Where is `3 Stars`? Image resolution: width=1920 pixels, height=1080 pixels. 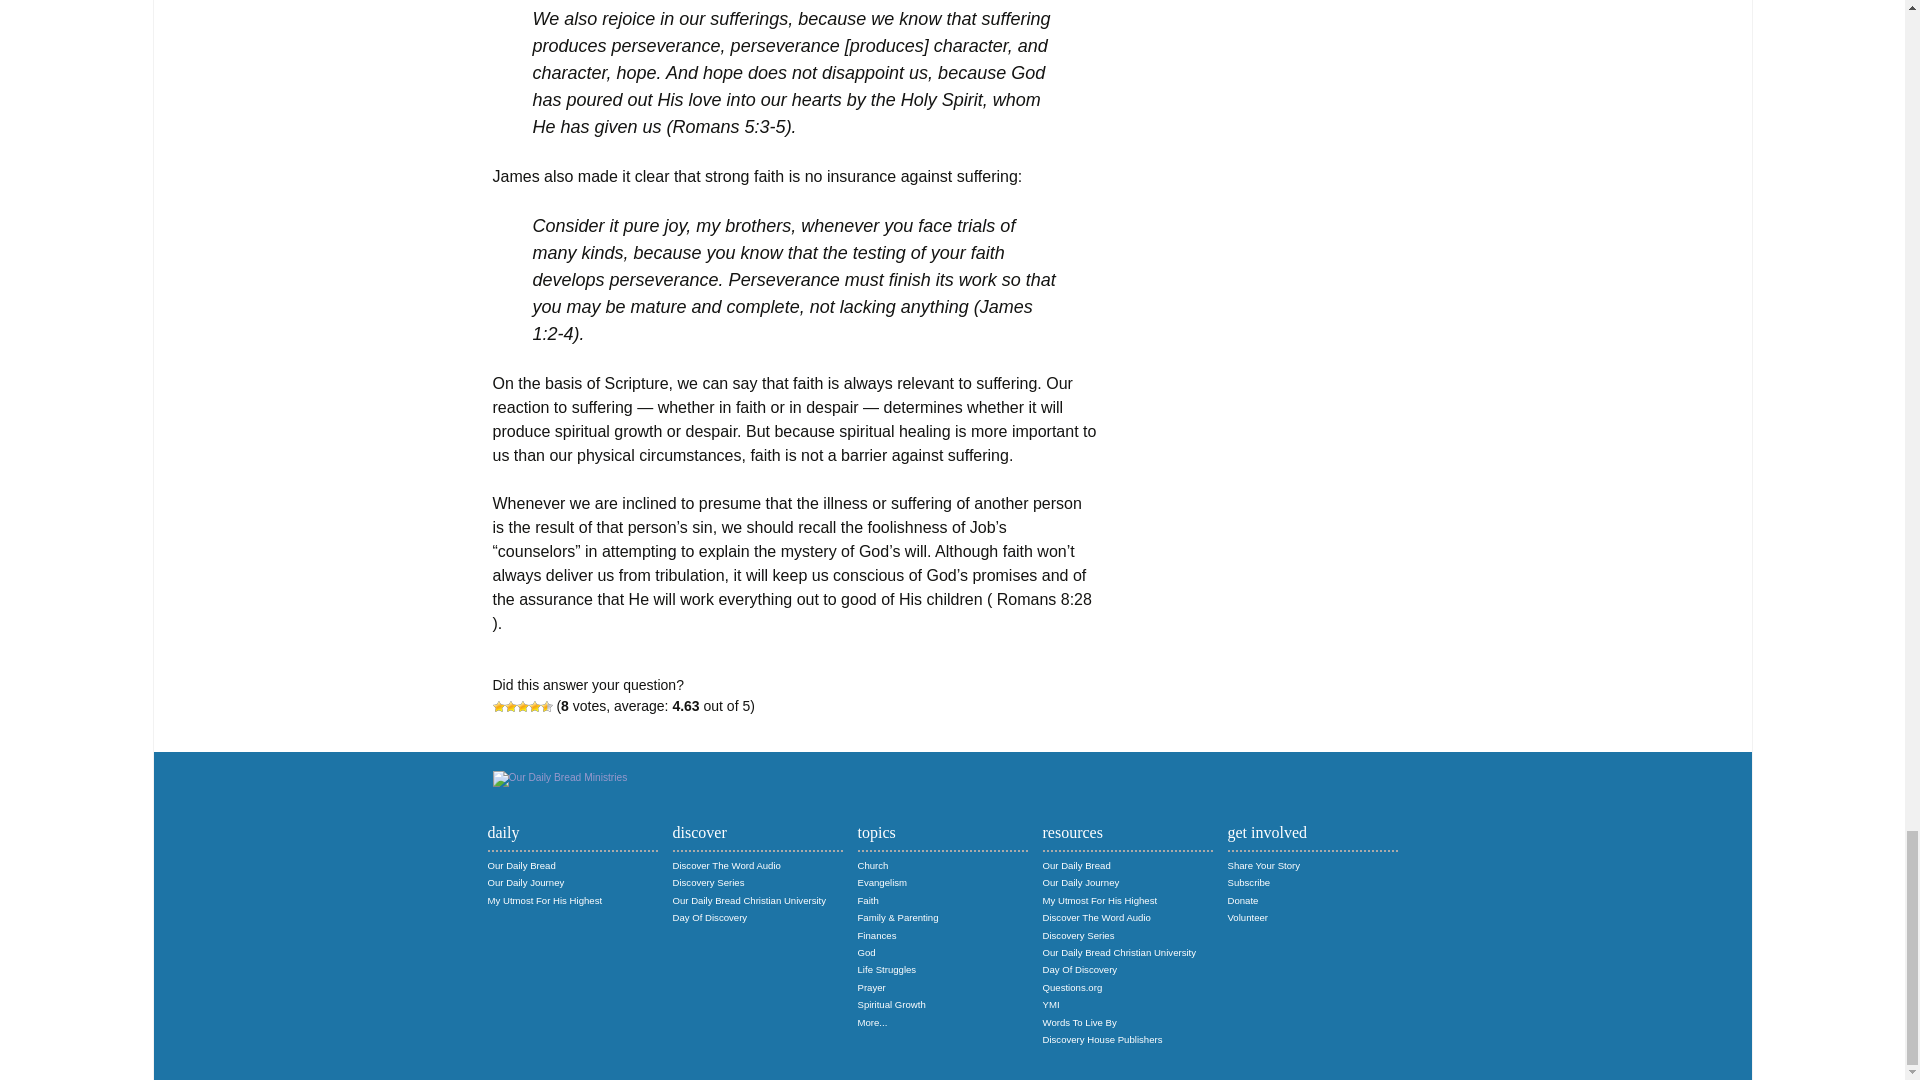
3 Stars is located at coordinates (522, 706).